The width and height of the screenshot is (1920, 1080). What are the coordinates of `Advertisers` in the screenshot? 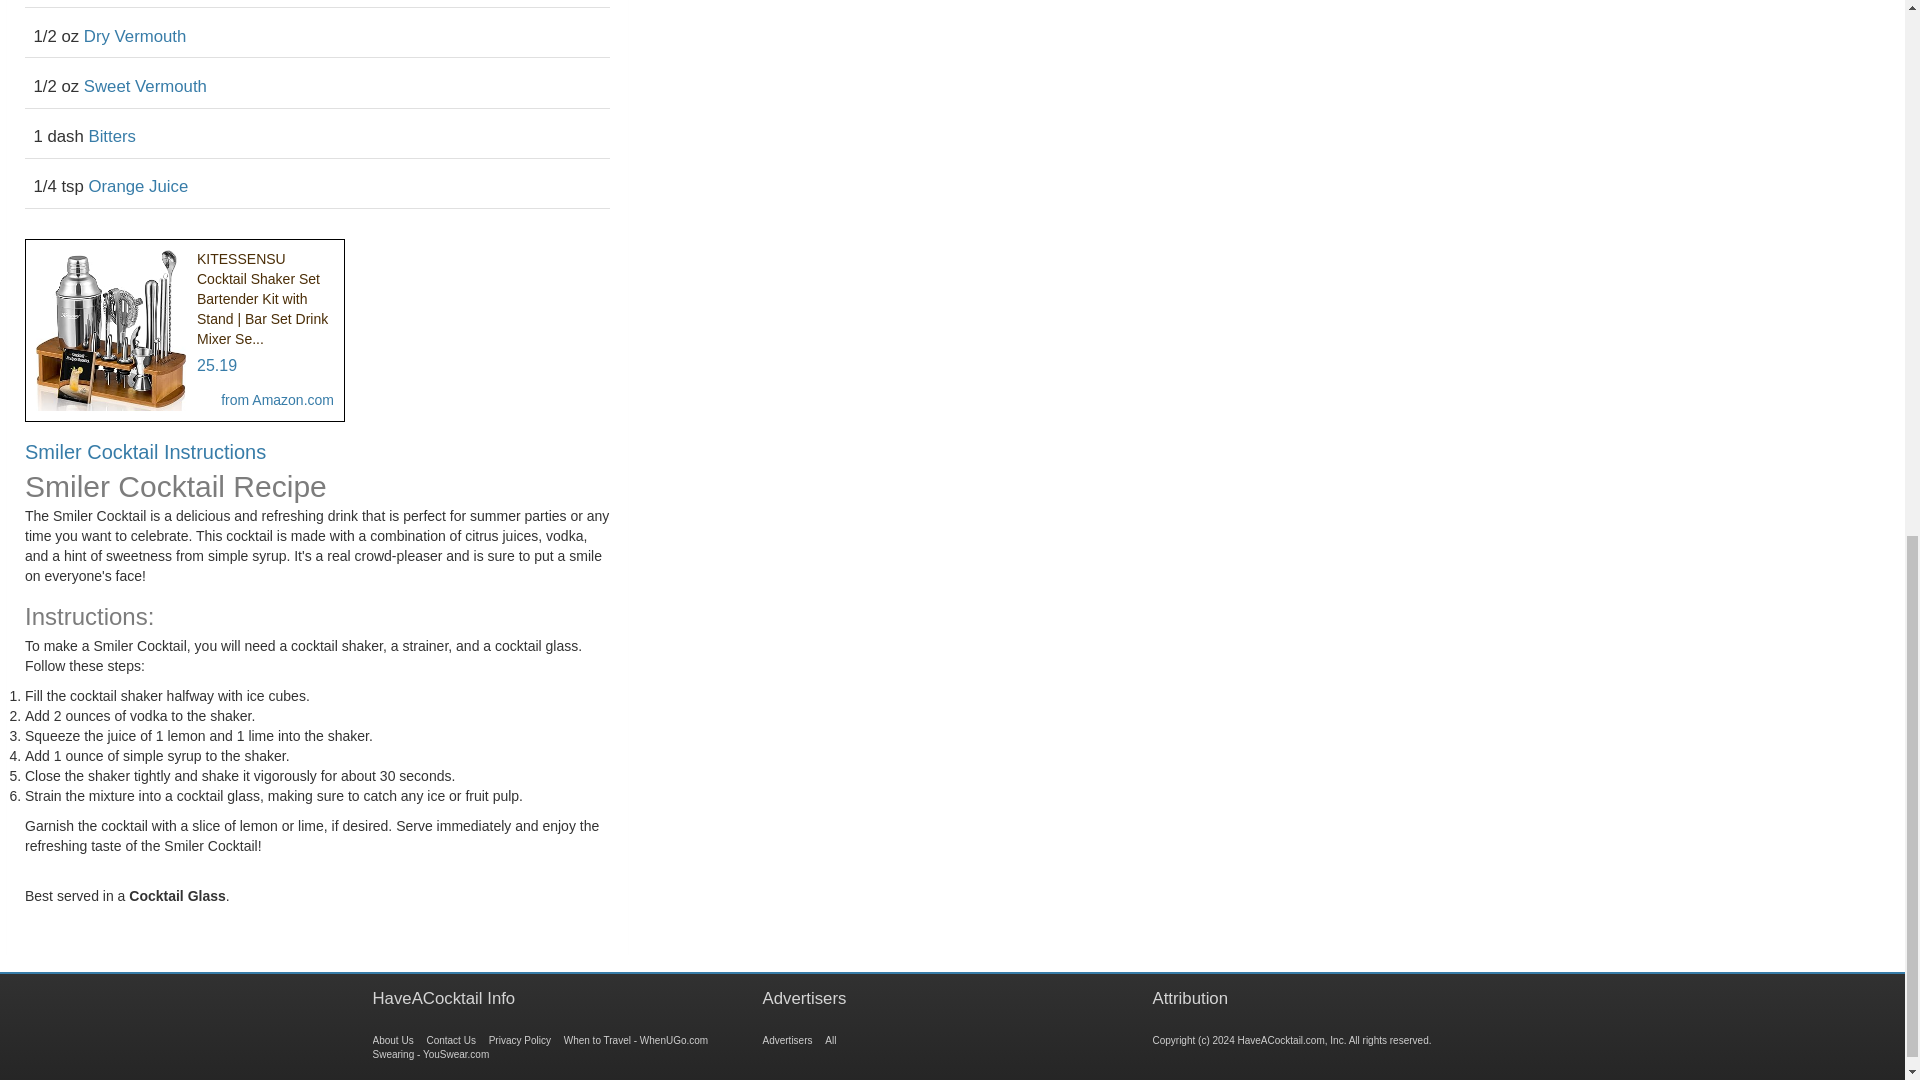 It's located at (787, 1040).